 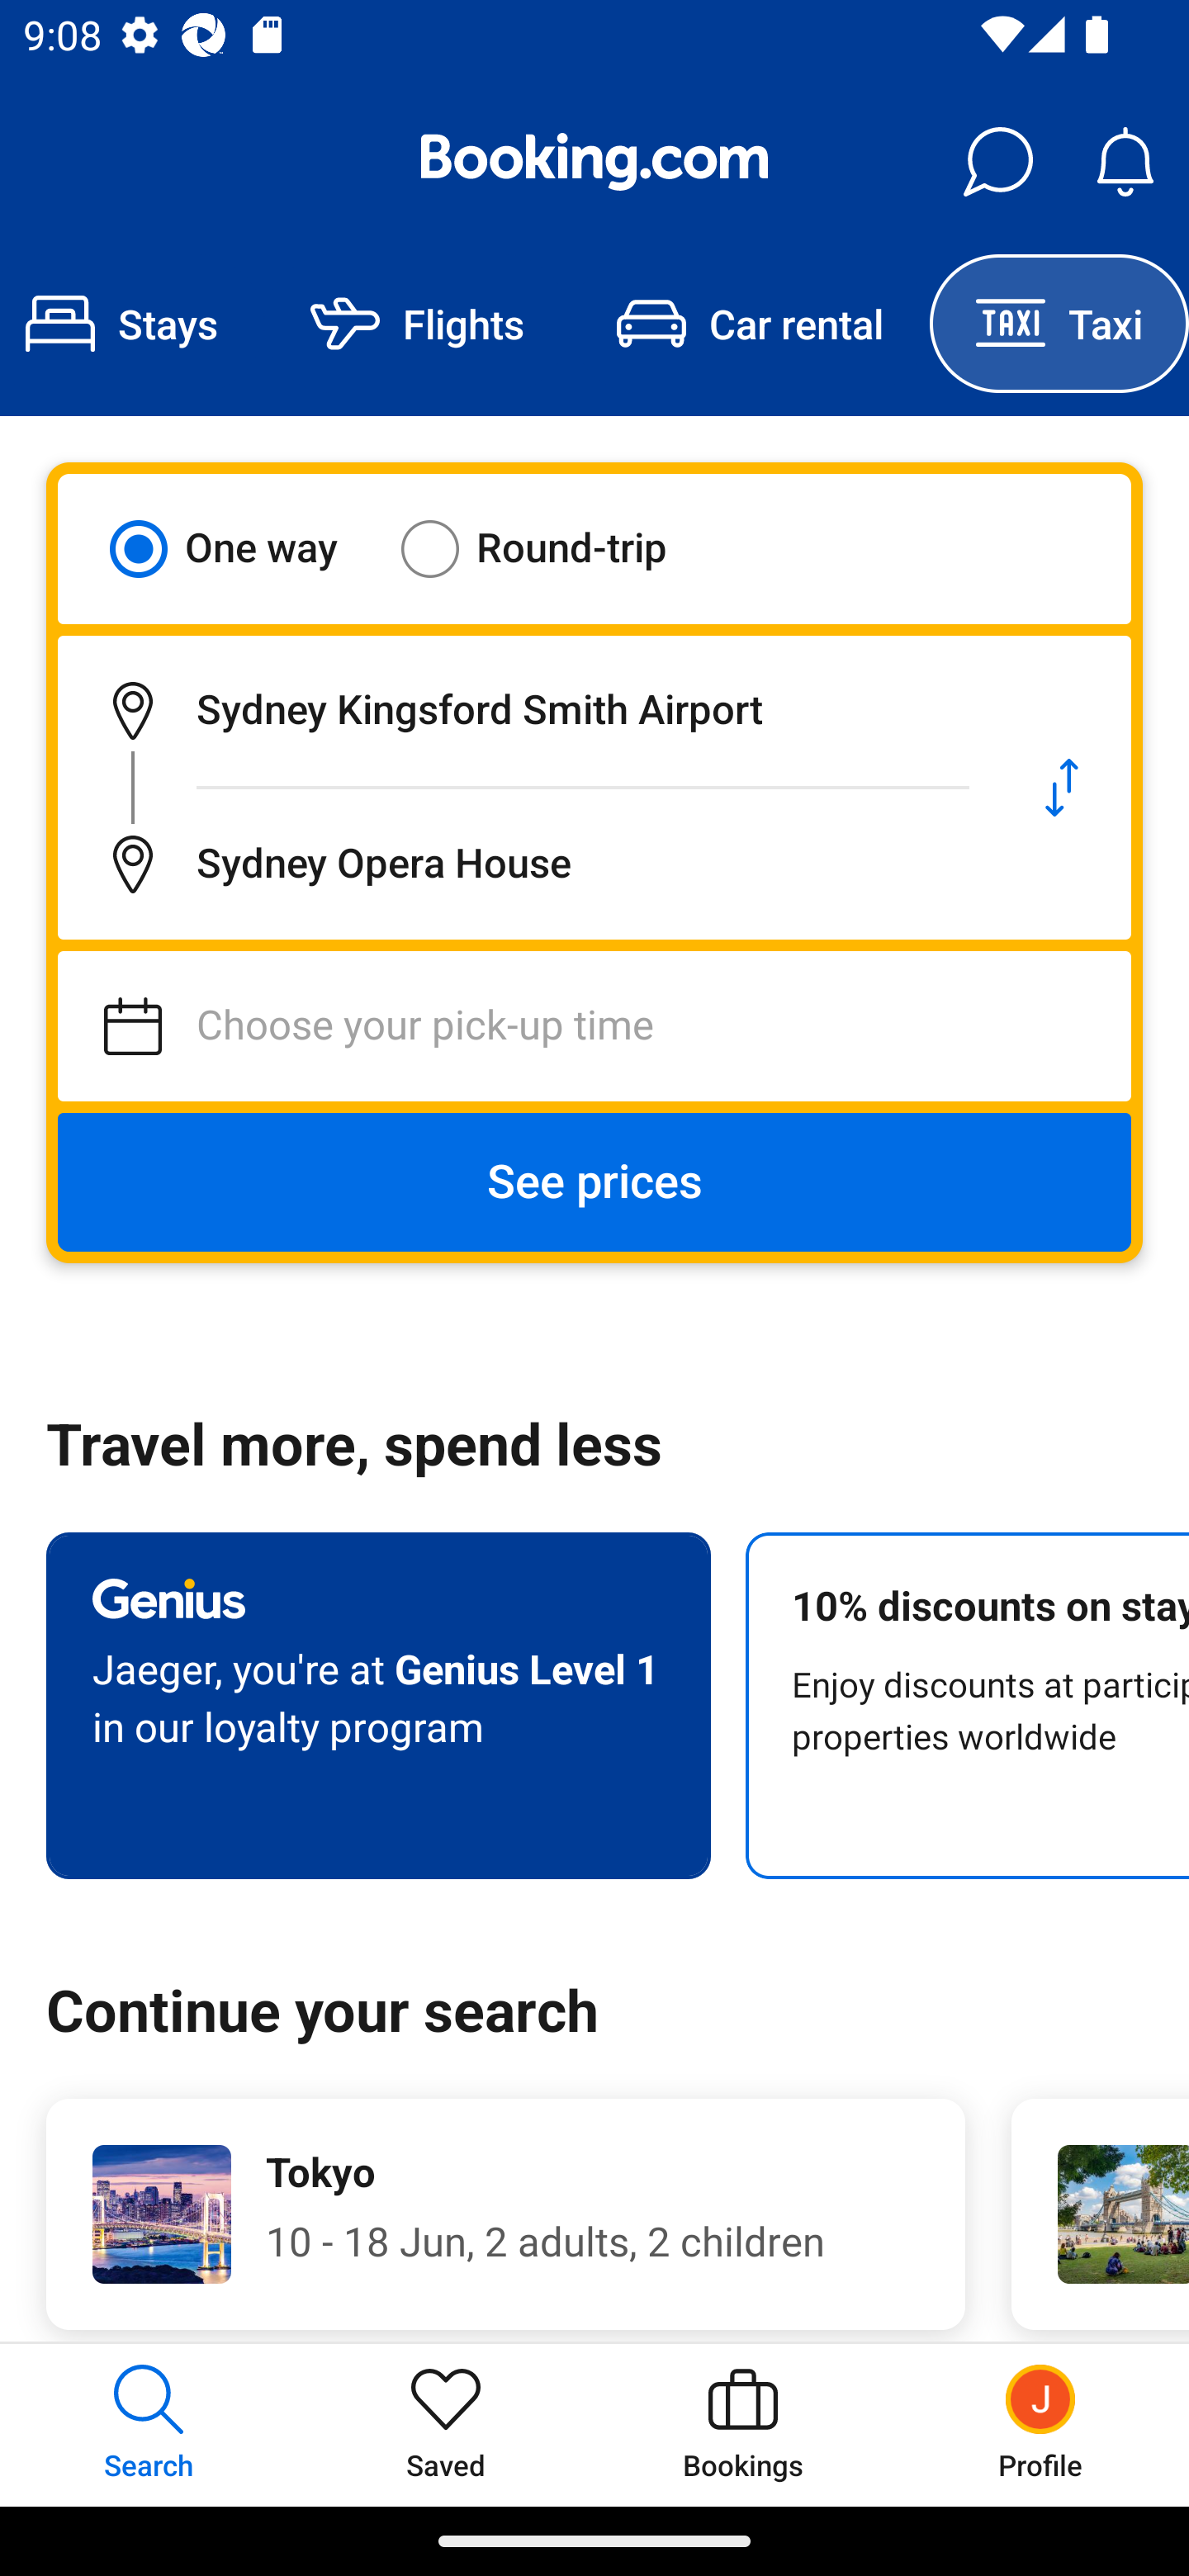 I want to click on Notifications, so click(x=1125, y=162).